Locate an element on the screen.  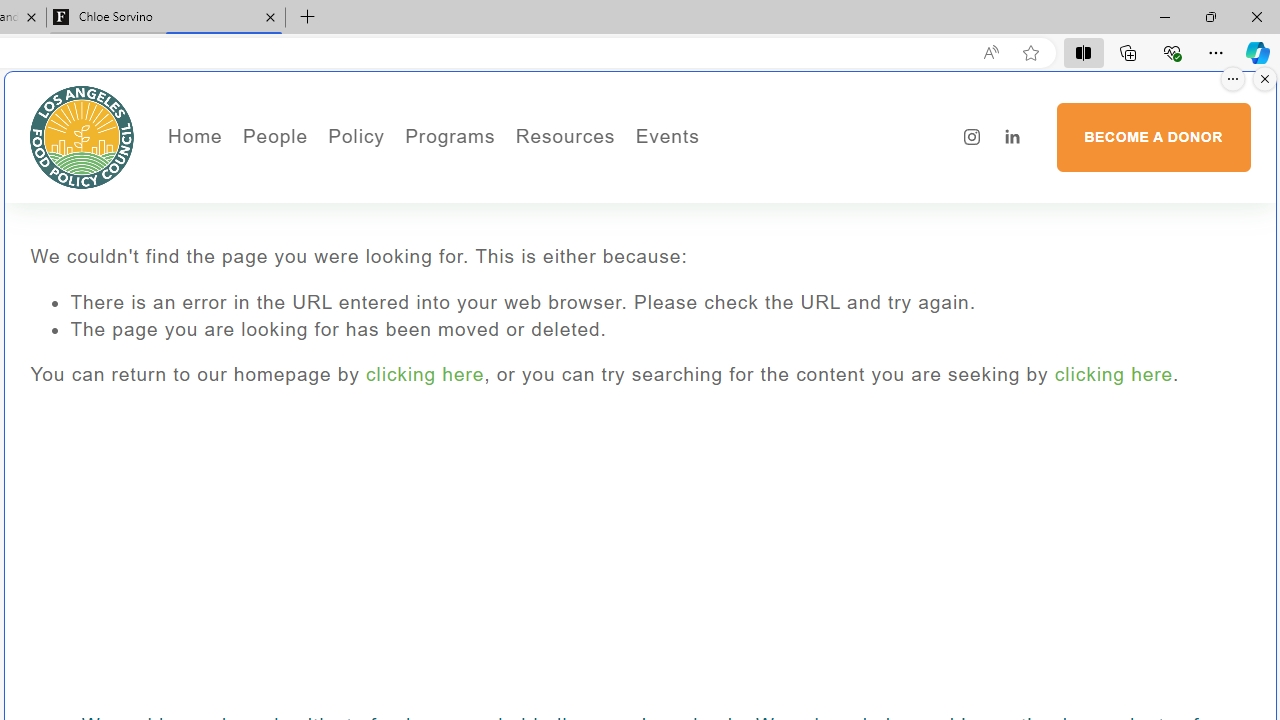
Food Leaders Lab is located at coordinates (468, 232).